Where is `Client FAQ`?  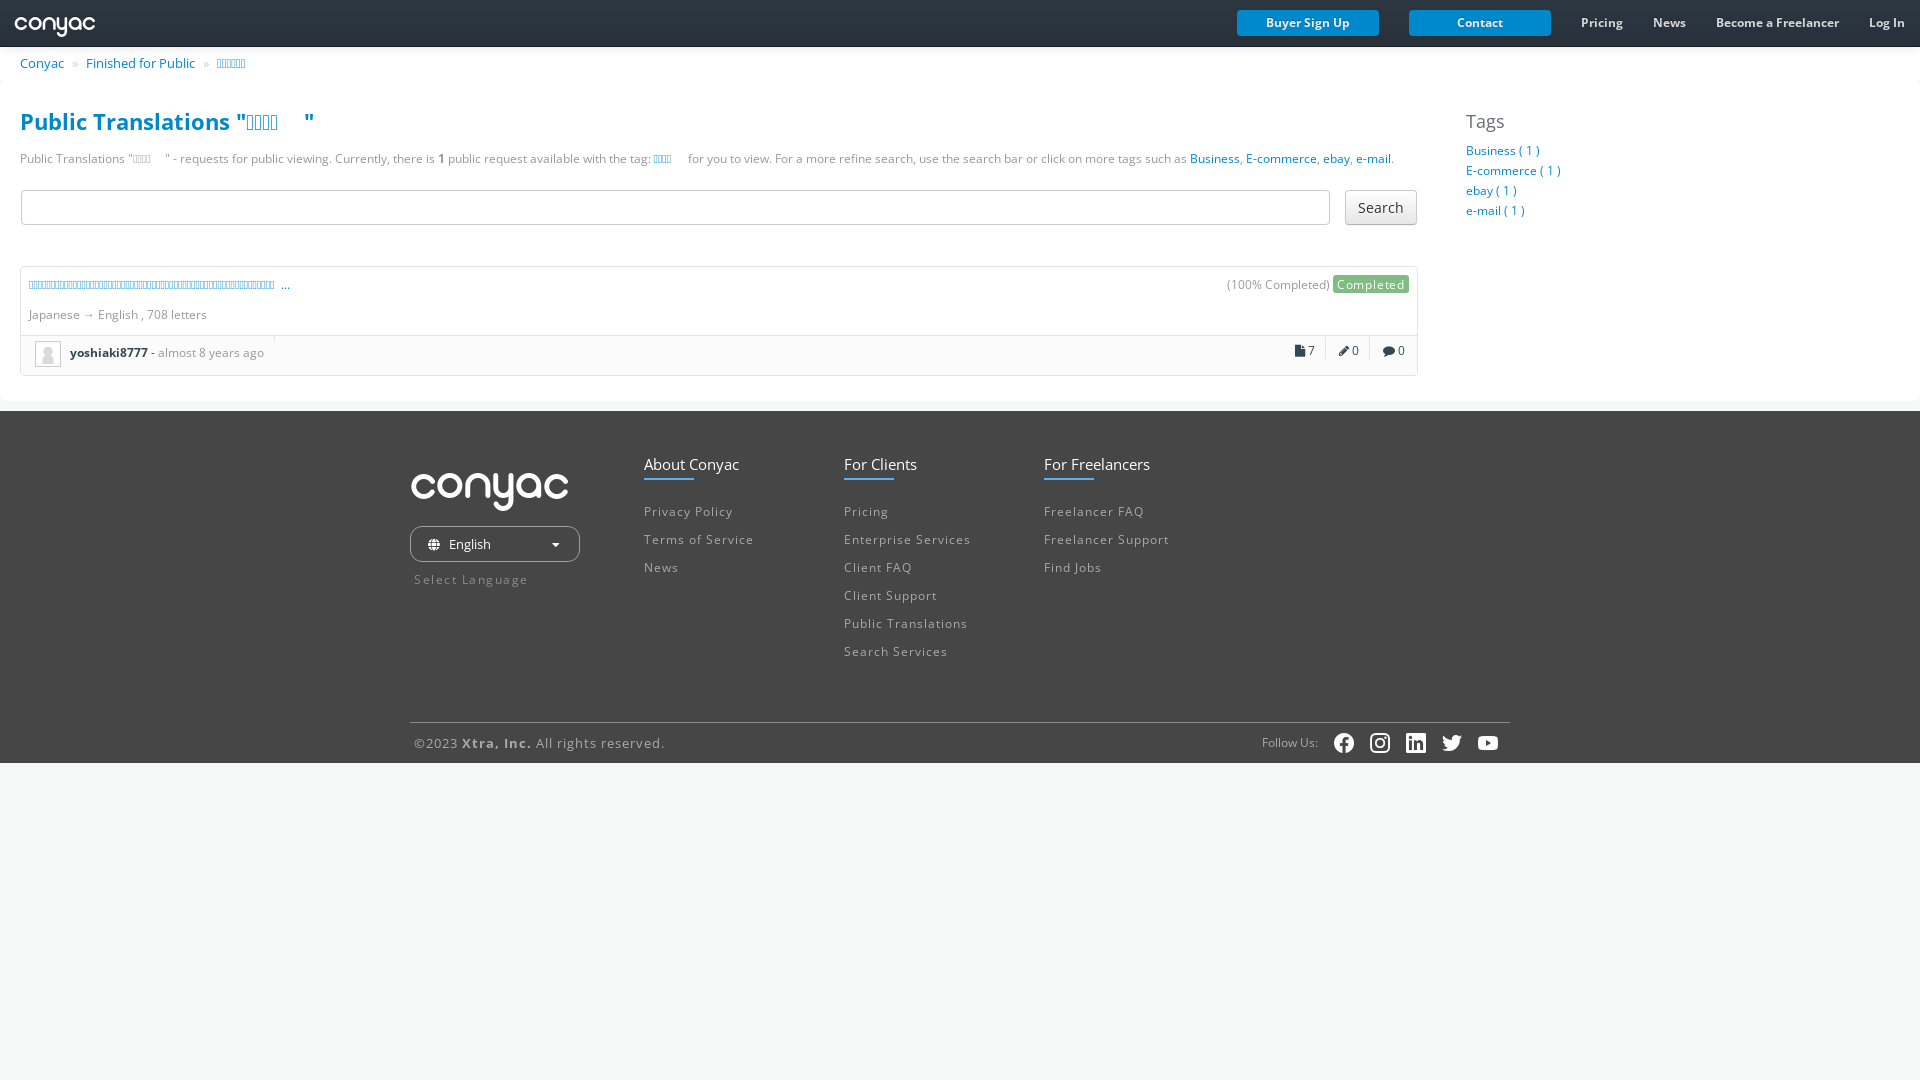
Client FAQ is located at coordinates (878, 568).